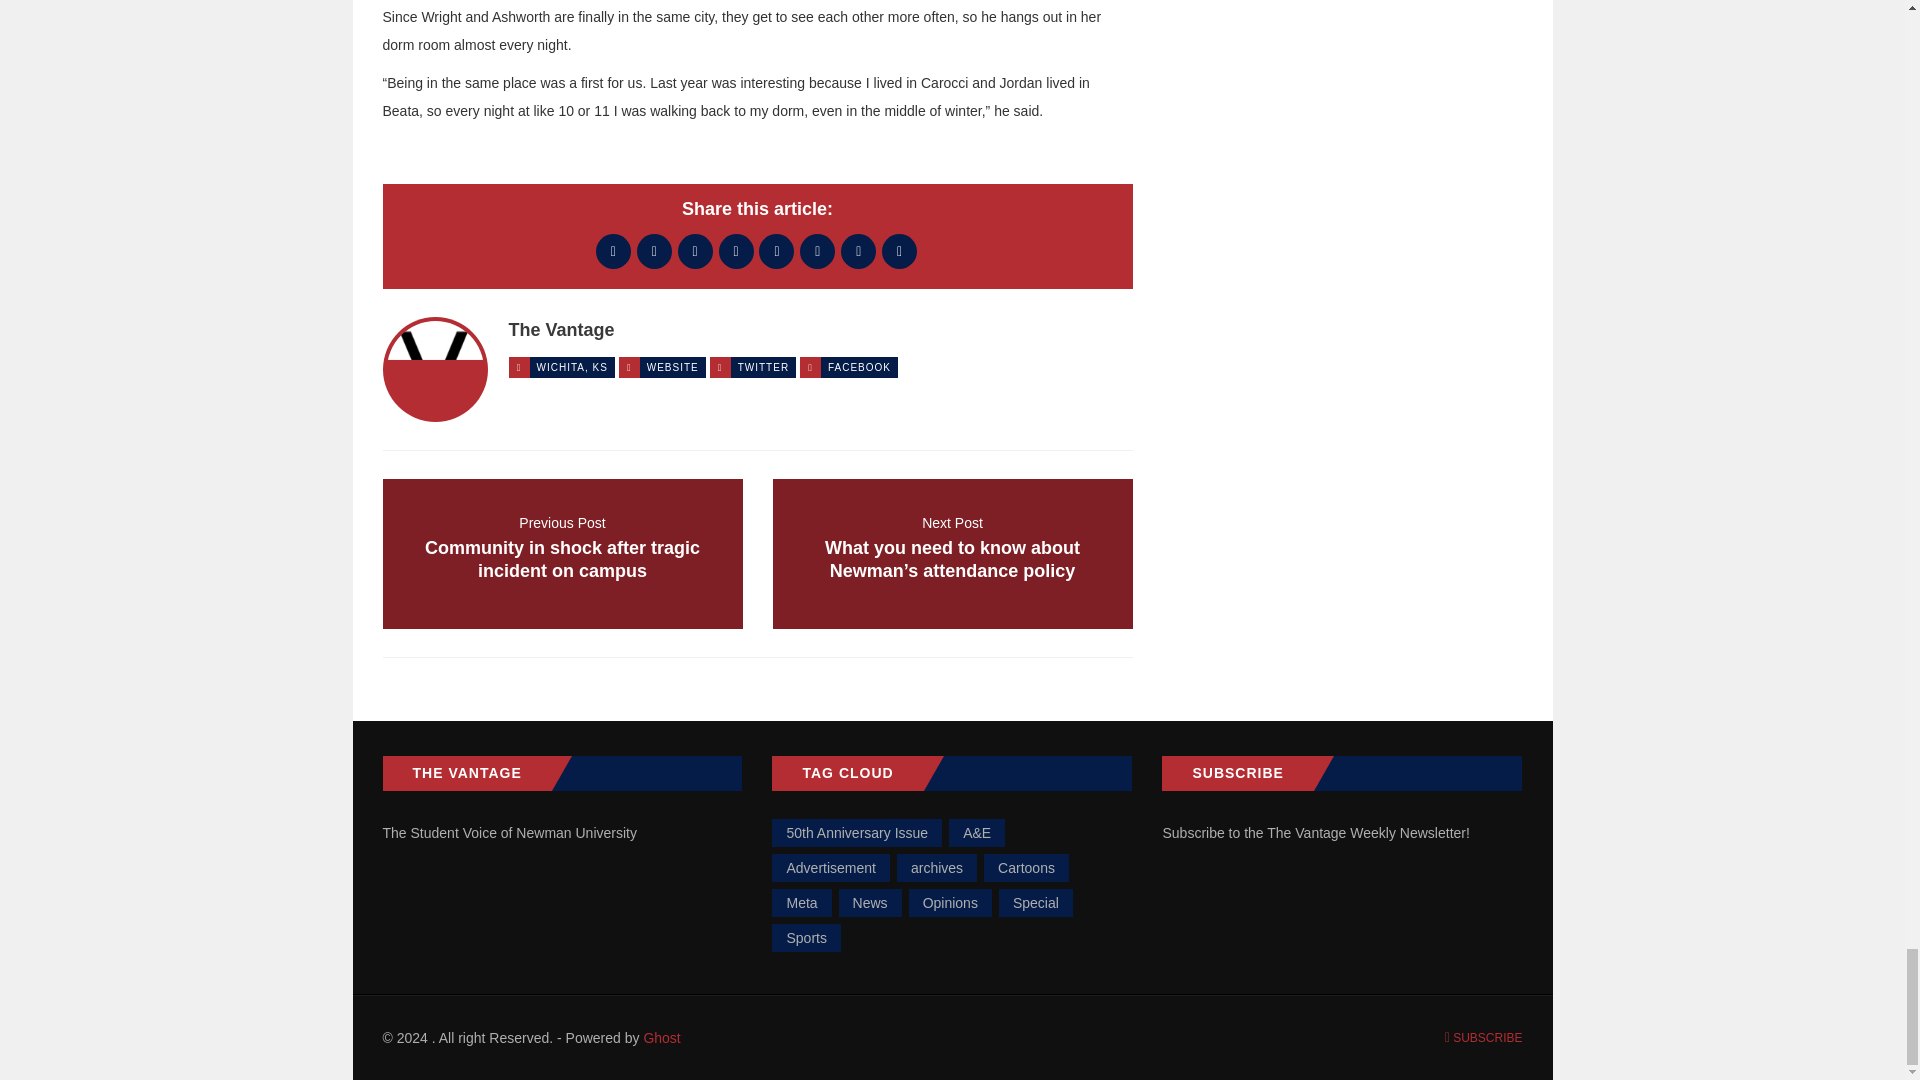 This screenshot has height=1080, width=1920. What do you see at coordinates (856, 832) in the screenshot?
I see `50th Anniversary Issue` at bounding box center [856, 832].